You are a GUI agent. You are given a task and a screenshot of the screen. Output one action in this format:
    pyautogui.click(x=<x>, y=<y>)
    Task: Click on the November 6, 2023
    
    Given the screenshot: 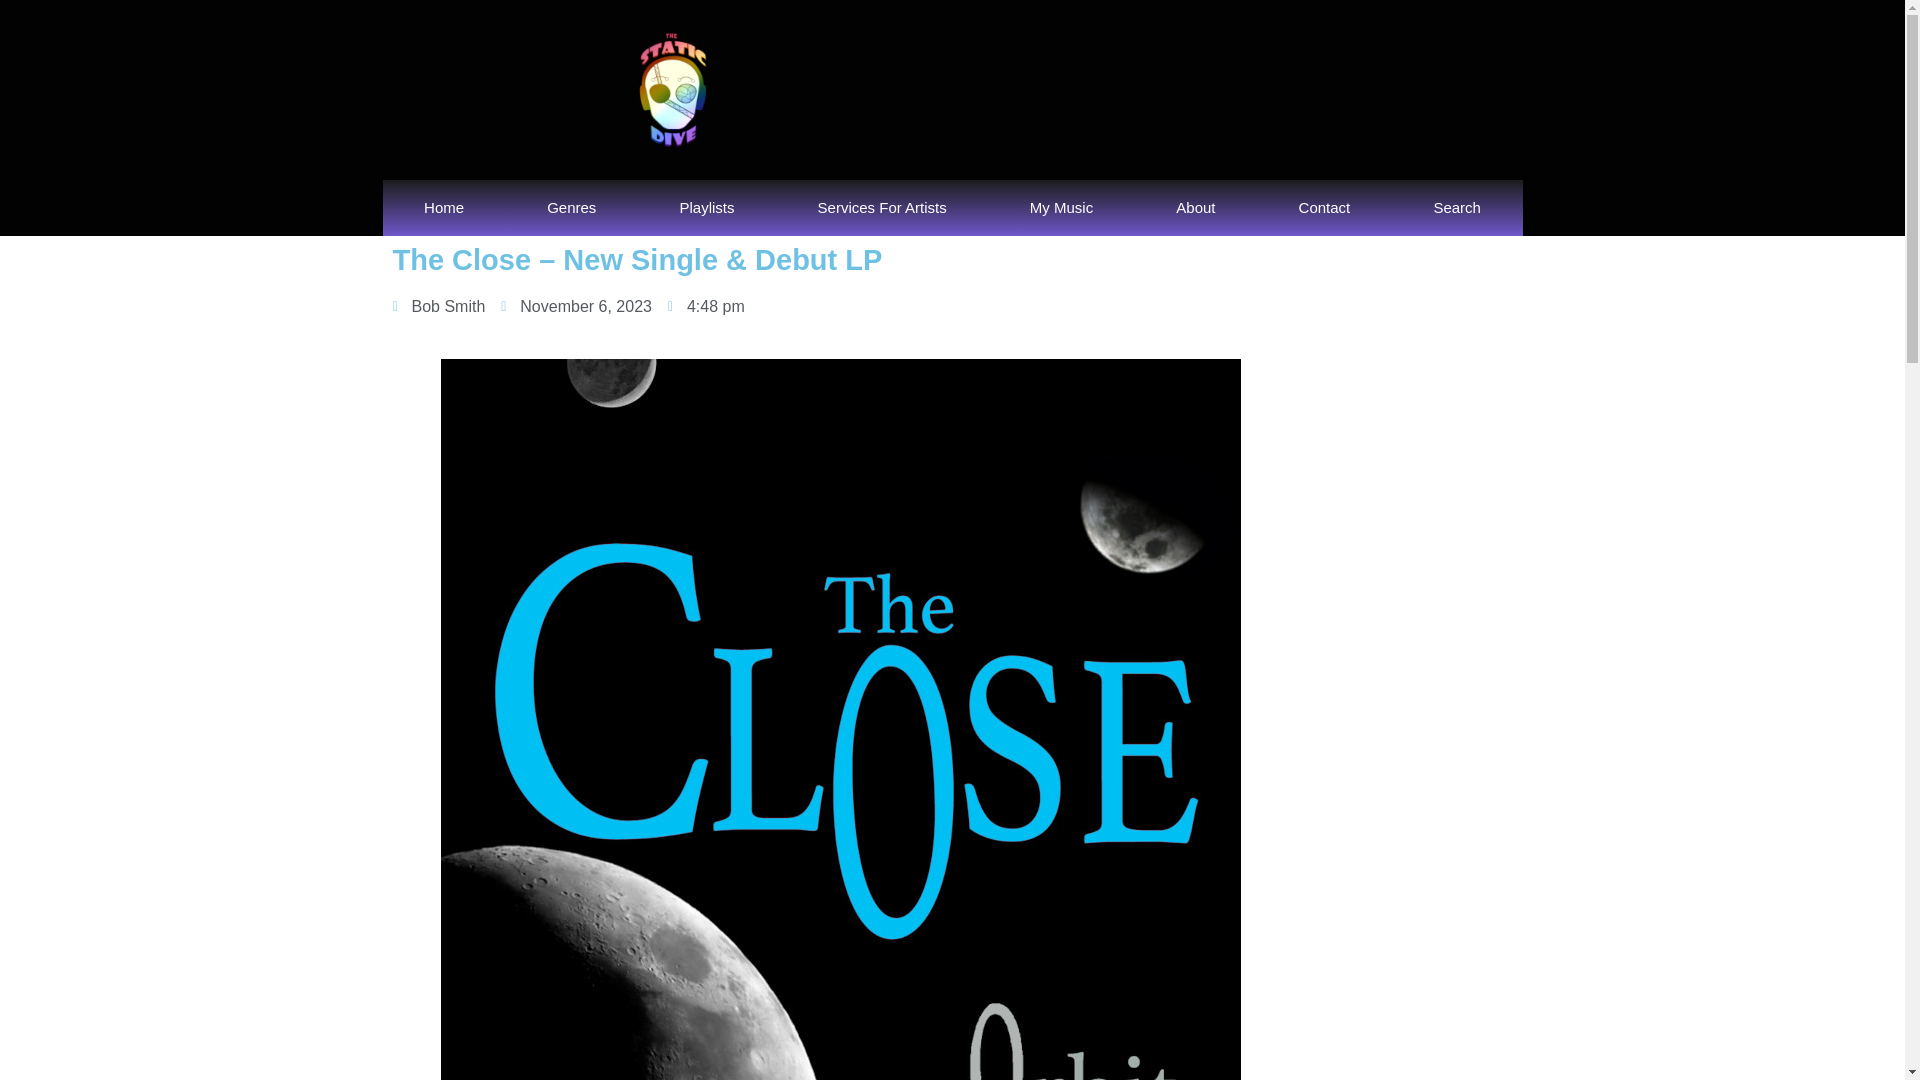 What is the action you would take?
    pyautogui.click(x=576, y=306)
    